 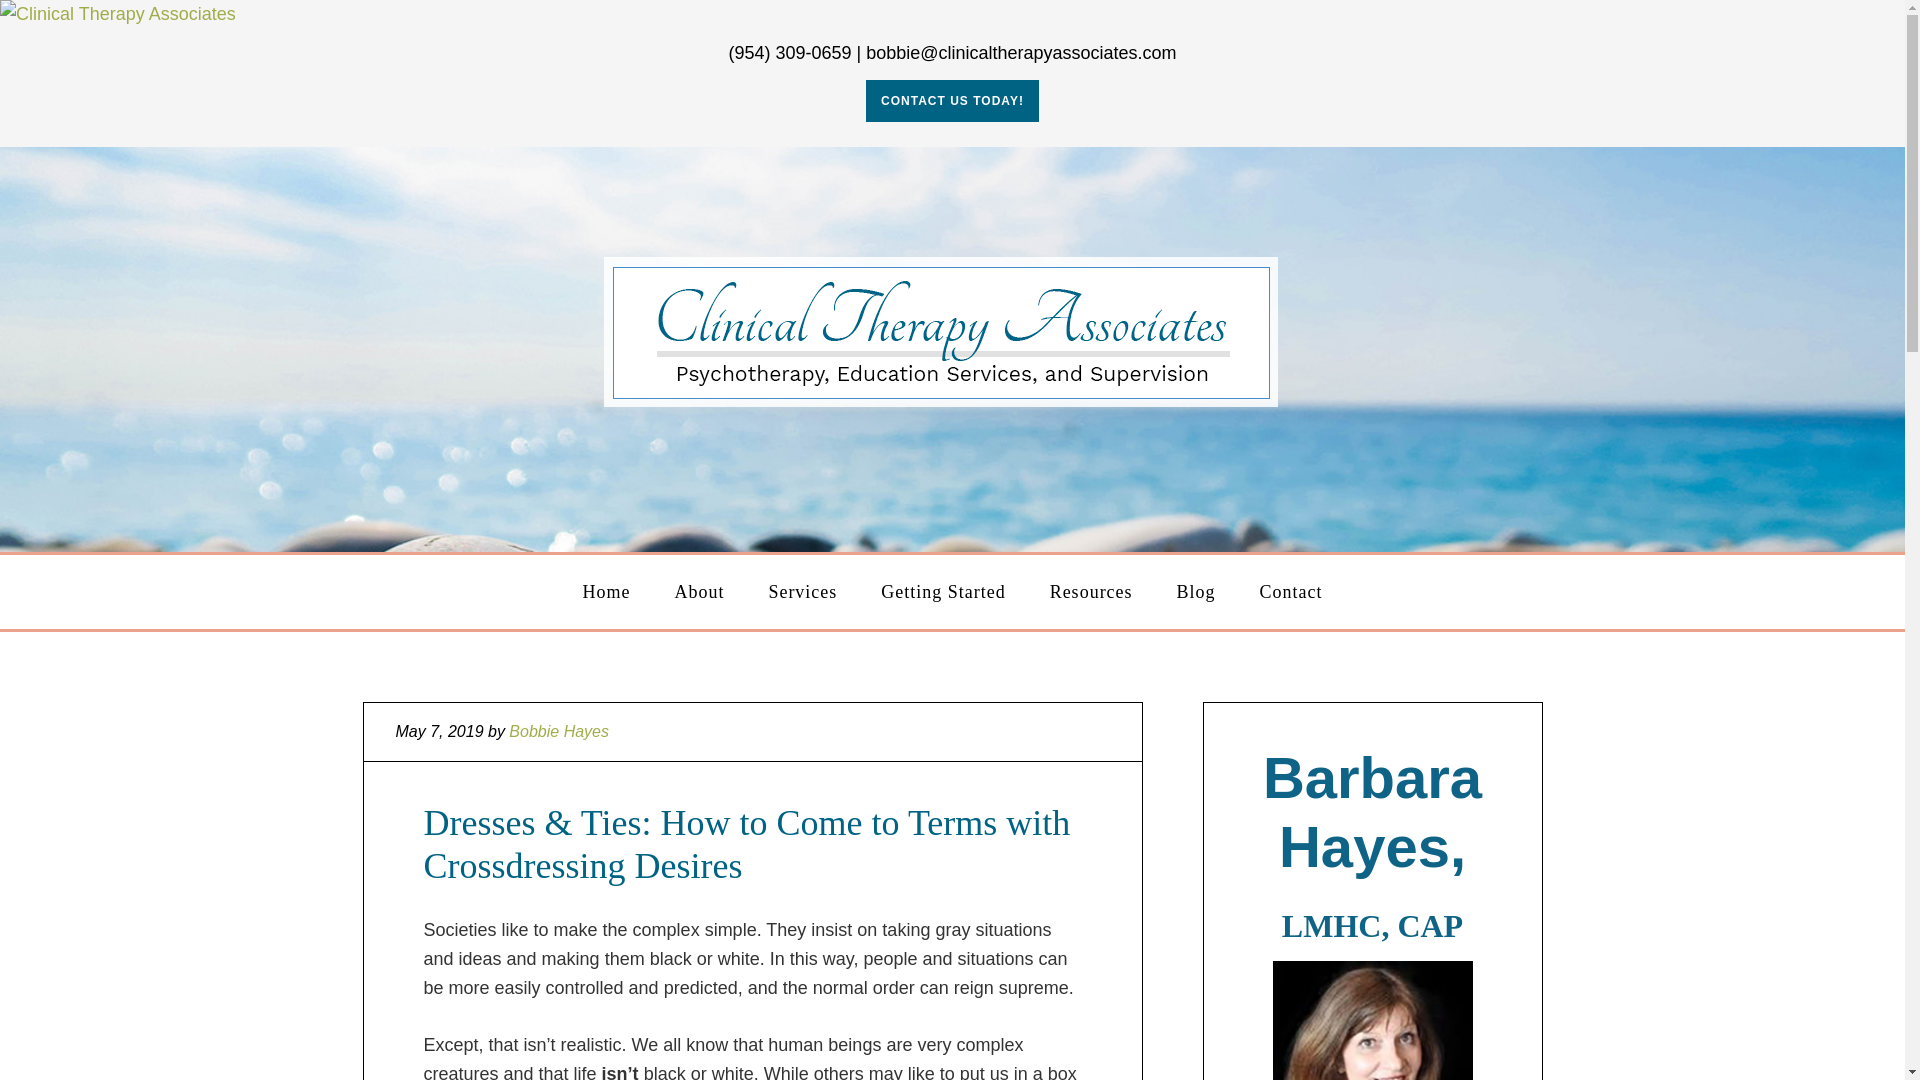 What do you see at coordinates (1194, 590) in the screenshot?
I see `Blog` at bounding box center [1194, 590].